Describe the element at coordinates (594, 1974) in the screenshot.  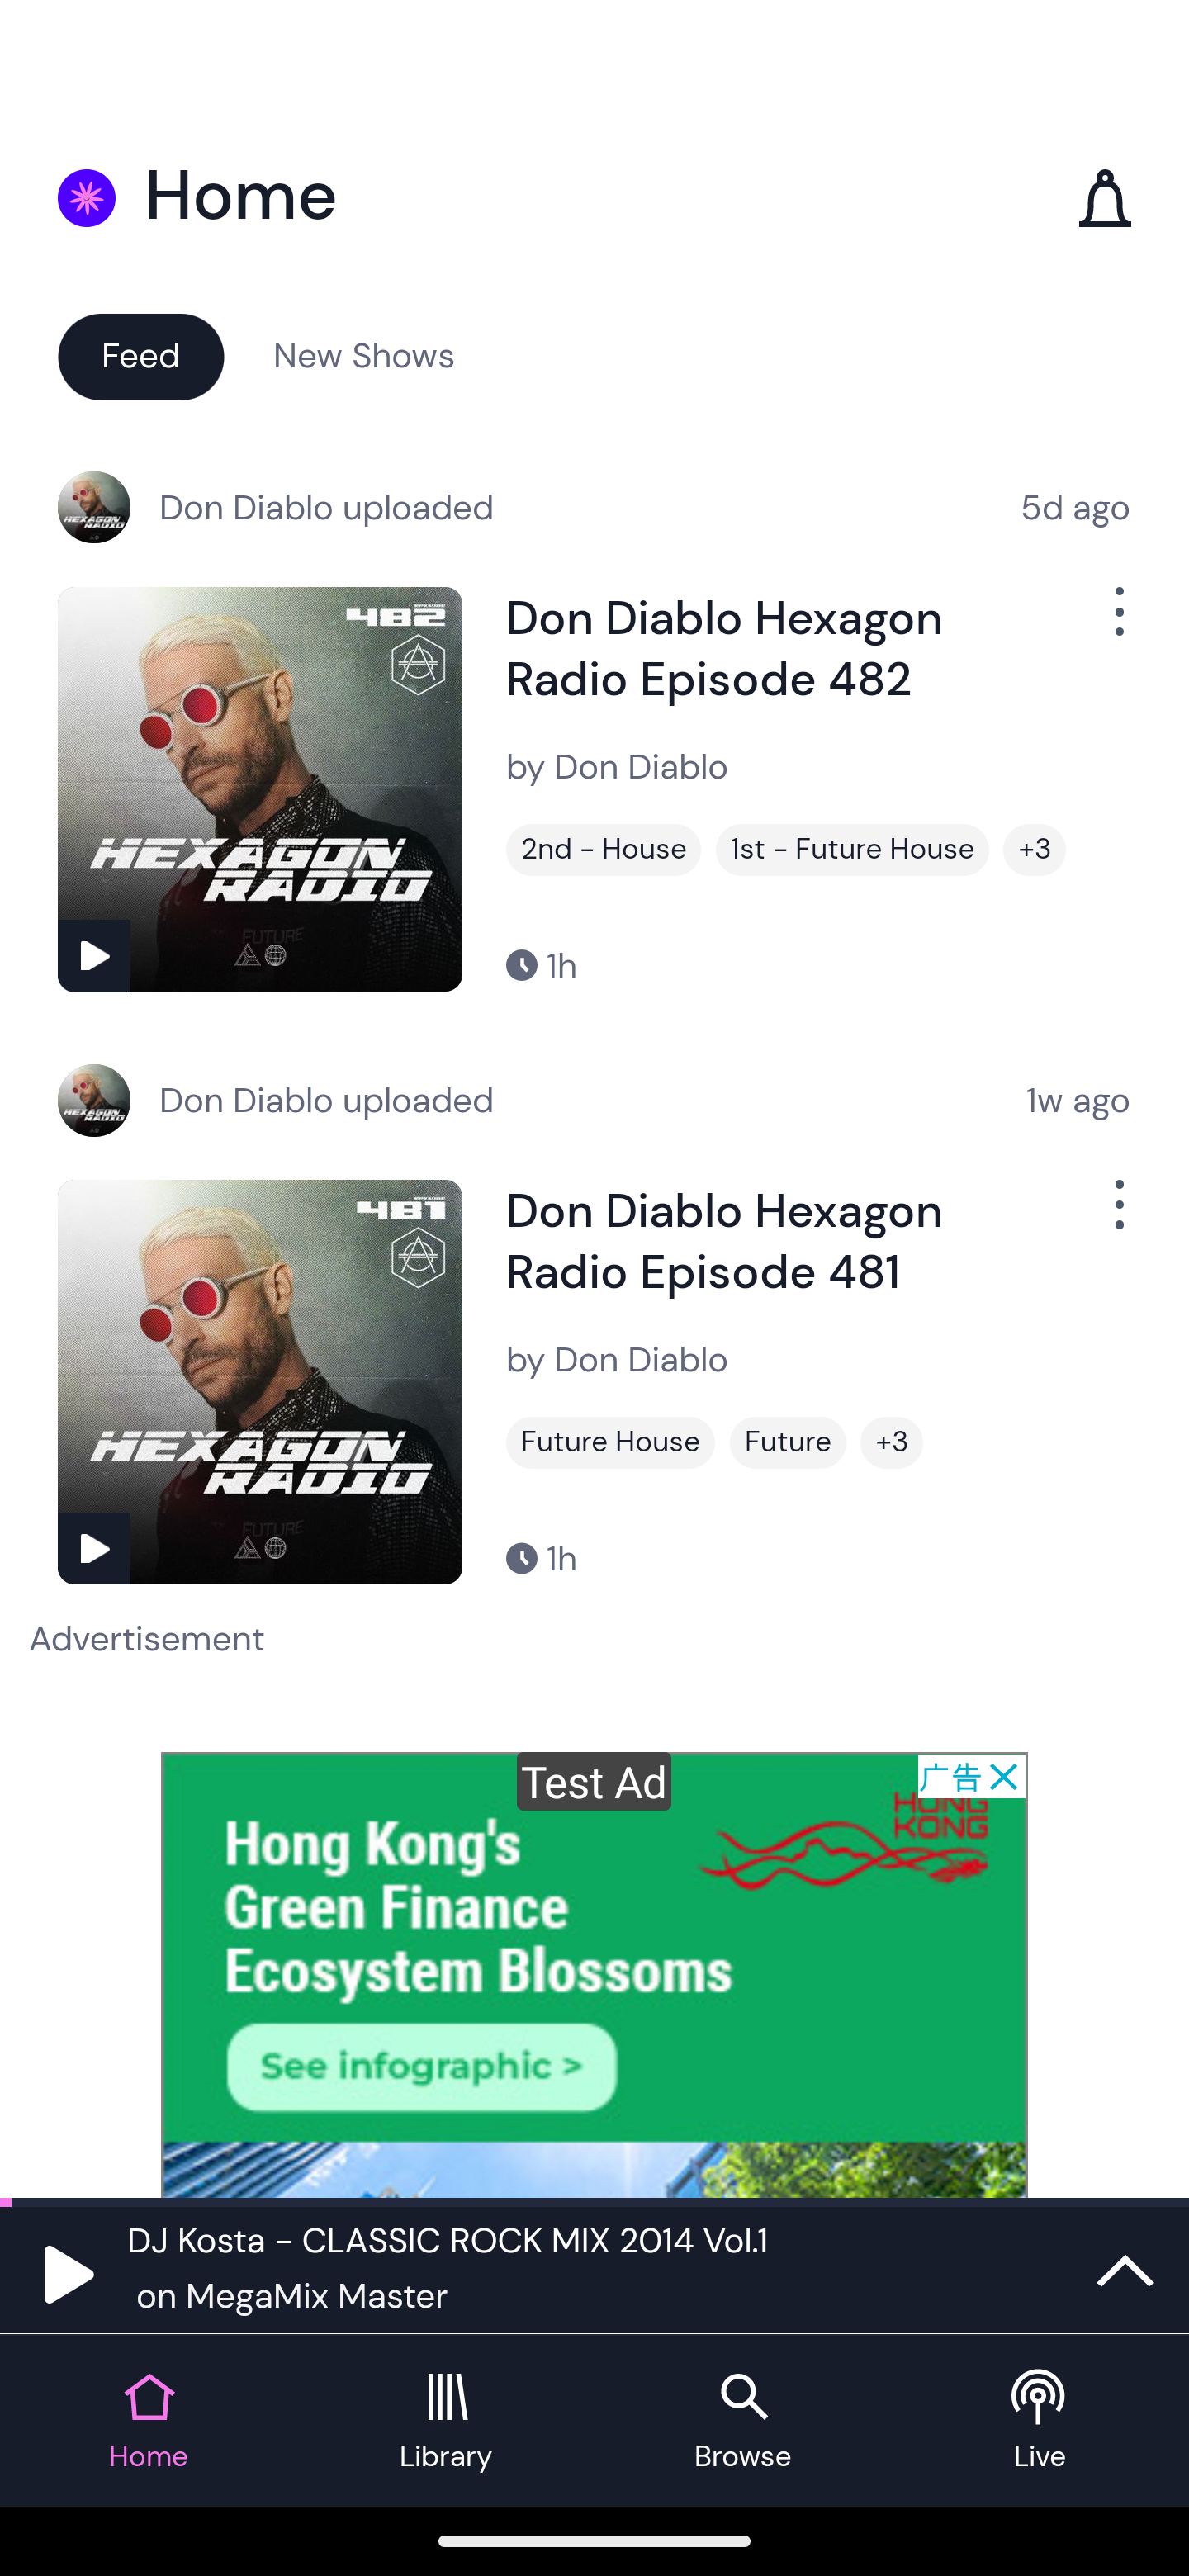
I see `Advertisement` at that location.